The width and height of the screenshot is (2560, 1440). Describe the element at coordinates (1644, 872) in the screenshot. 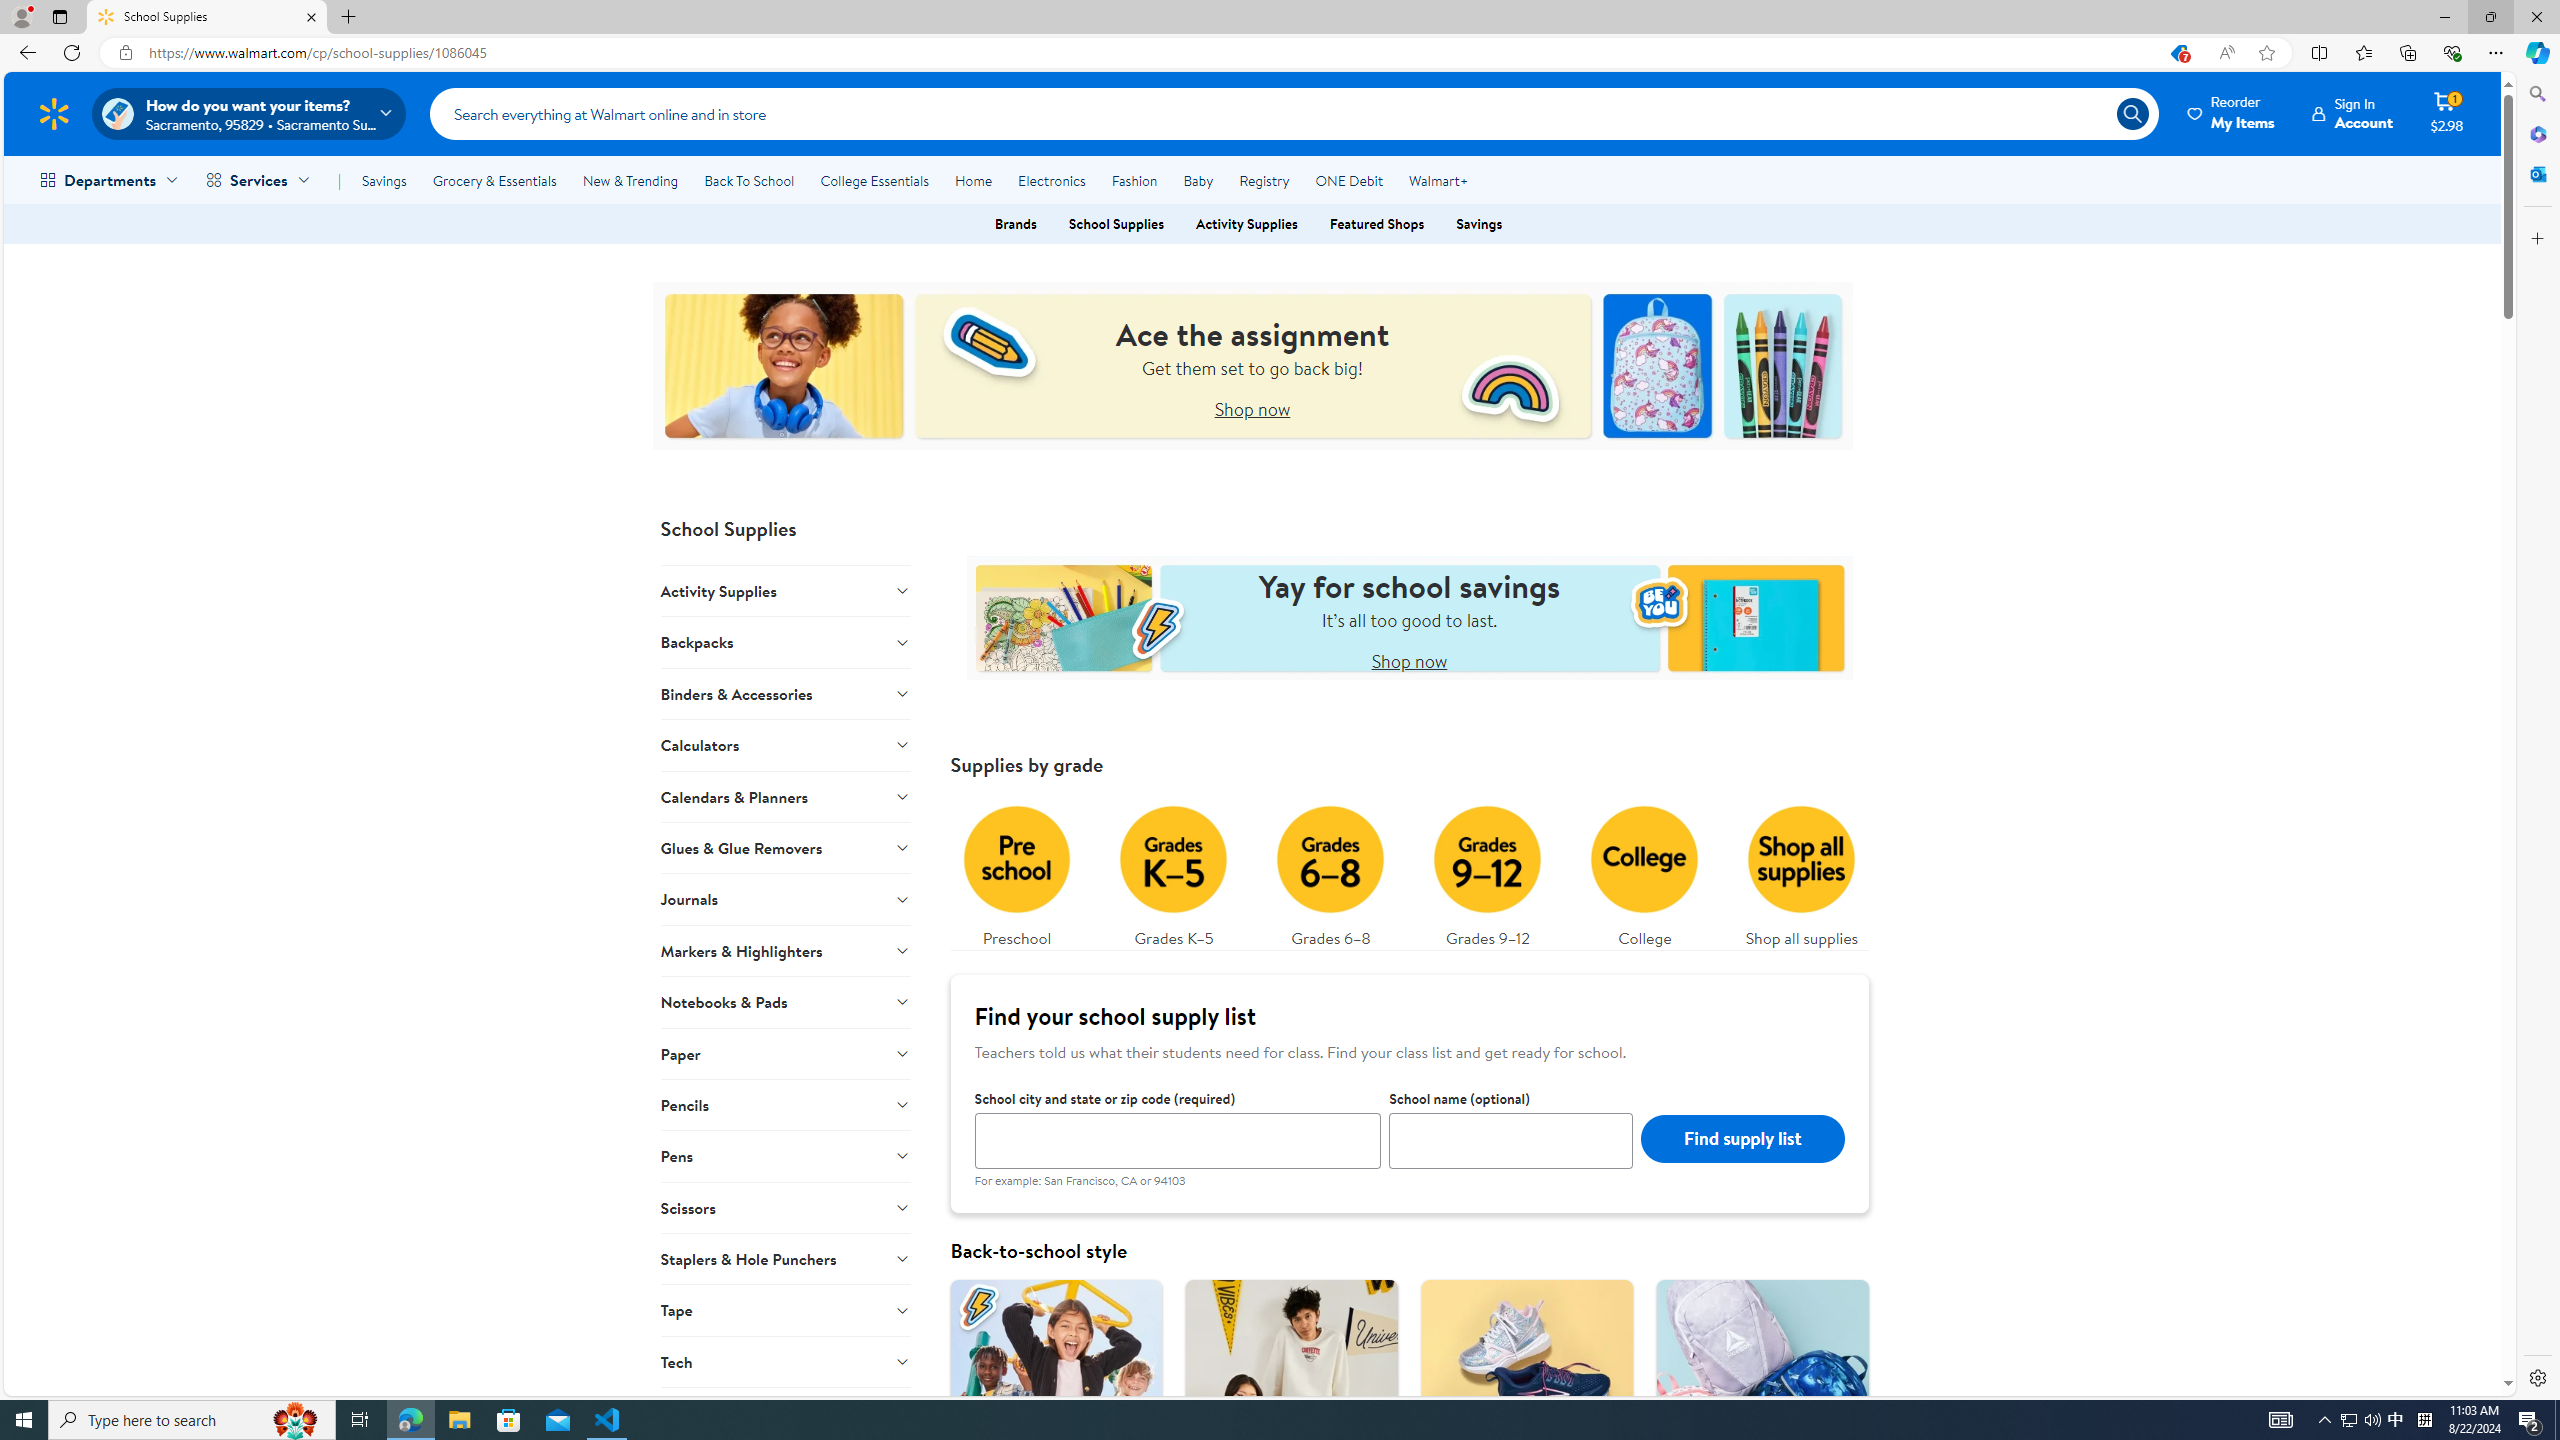

I see `College` at that location.